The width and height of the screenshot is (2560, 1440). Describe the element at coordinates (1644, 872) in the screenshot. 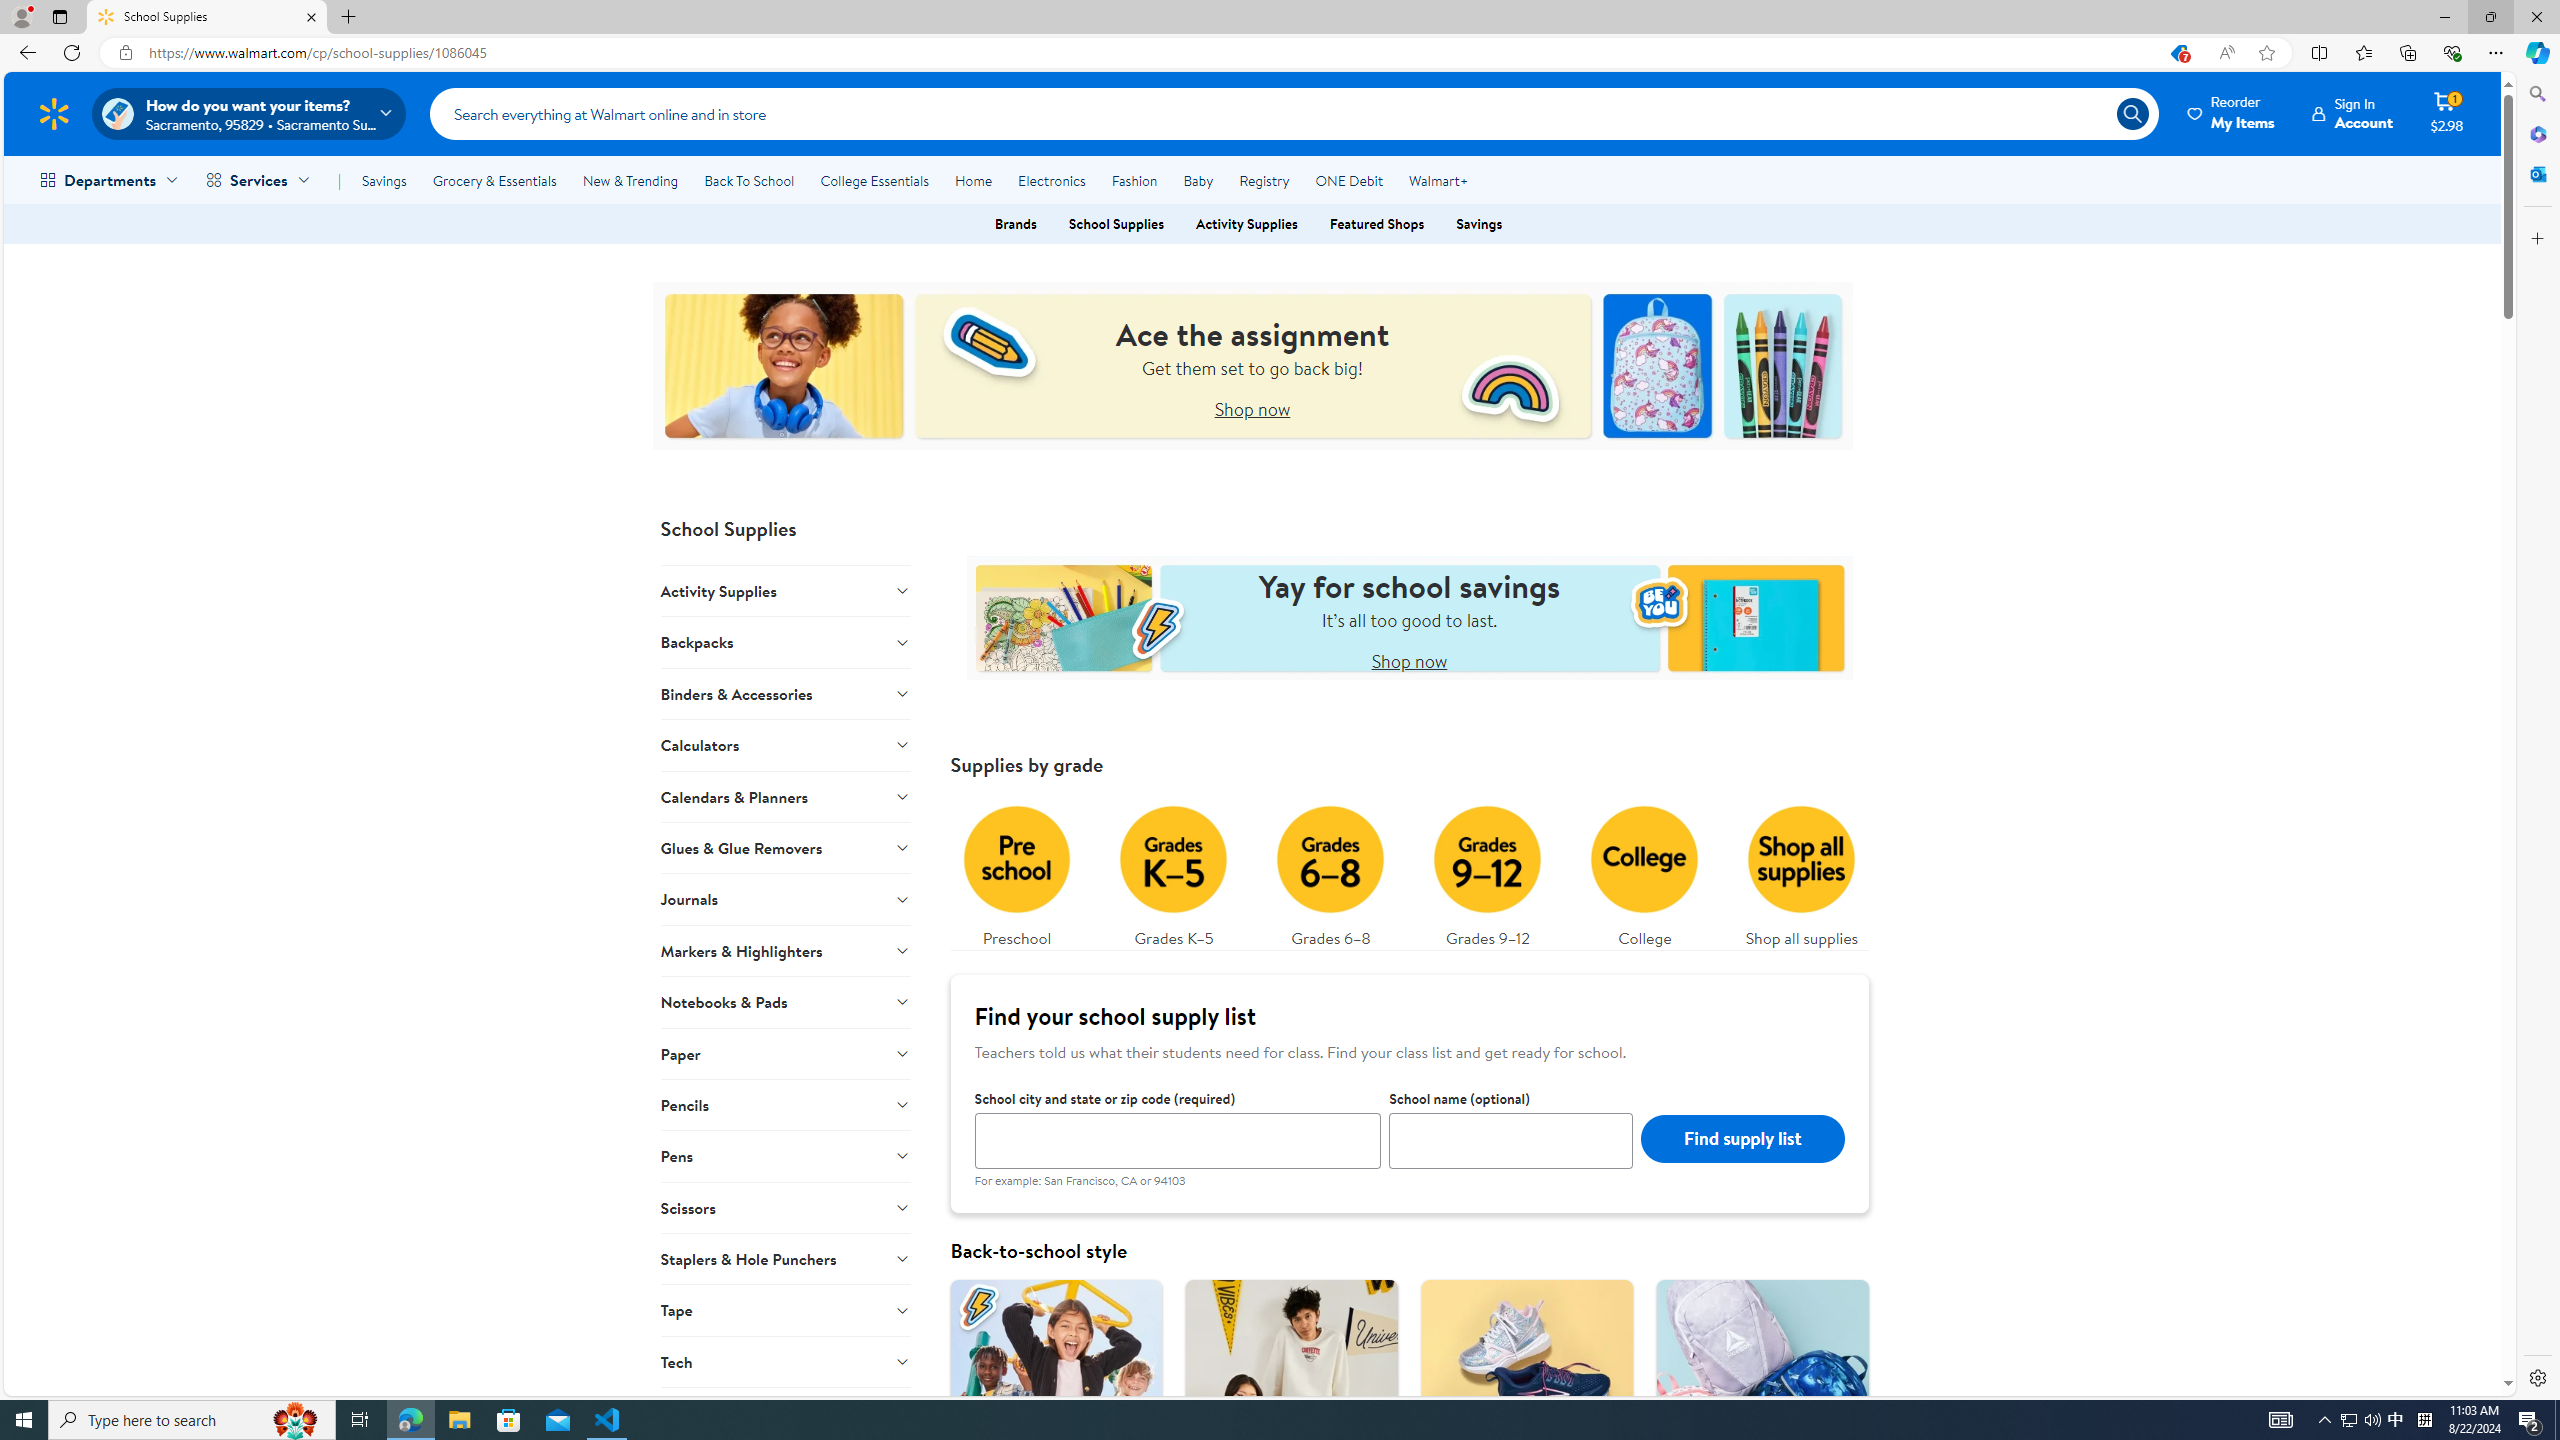

I see `College` at that location.